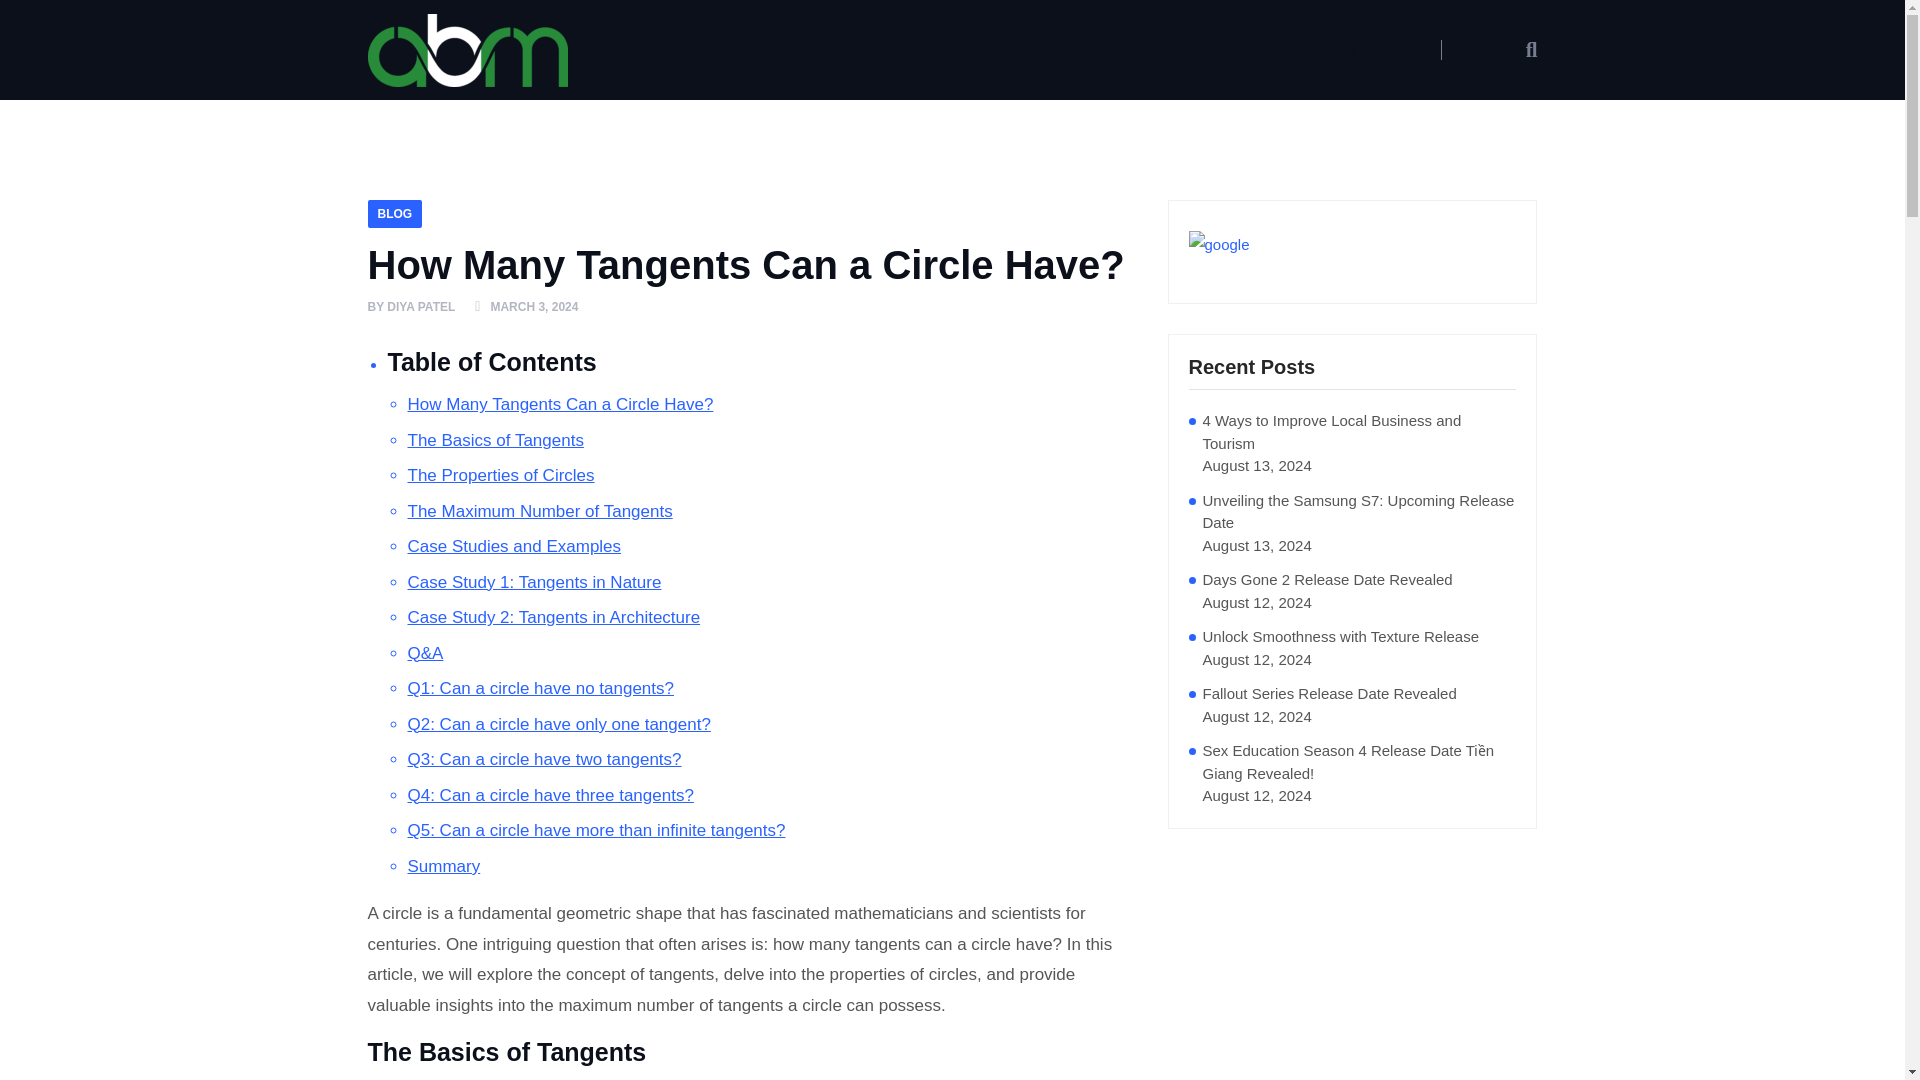  Describe the element at coordinates (540, 511) in the screenshot. I see `The Maximum Number of Tangents` at that location.